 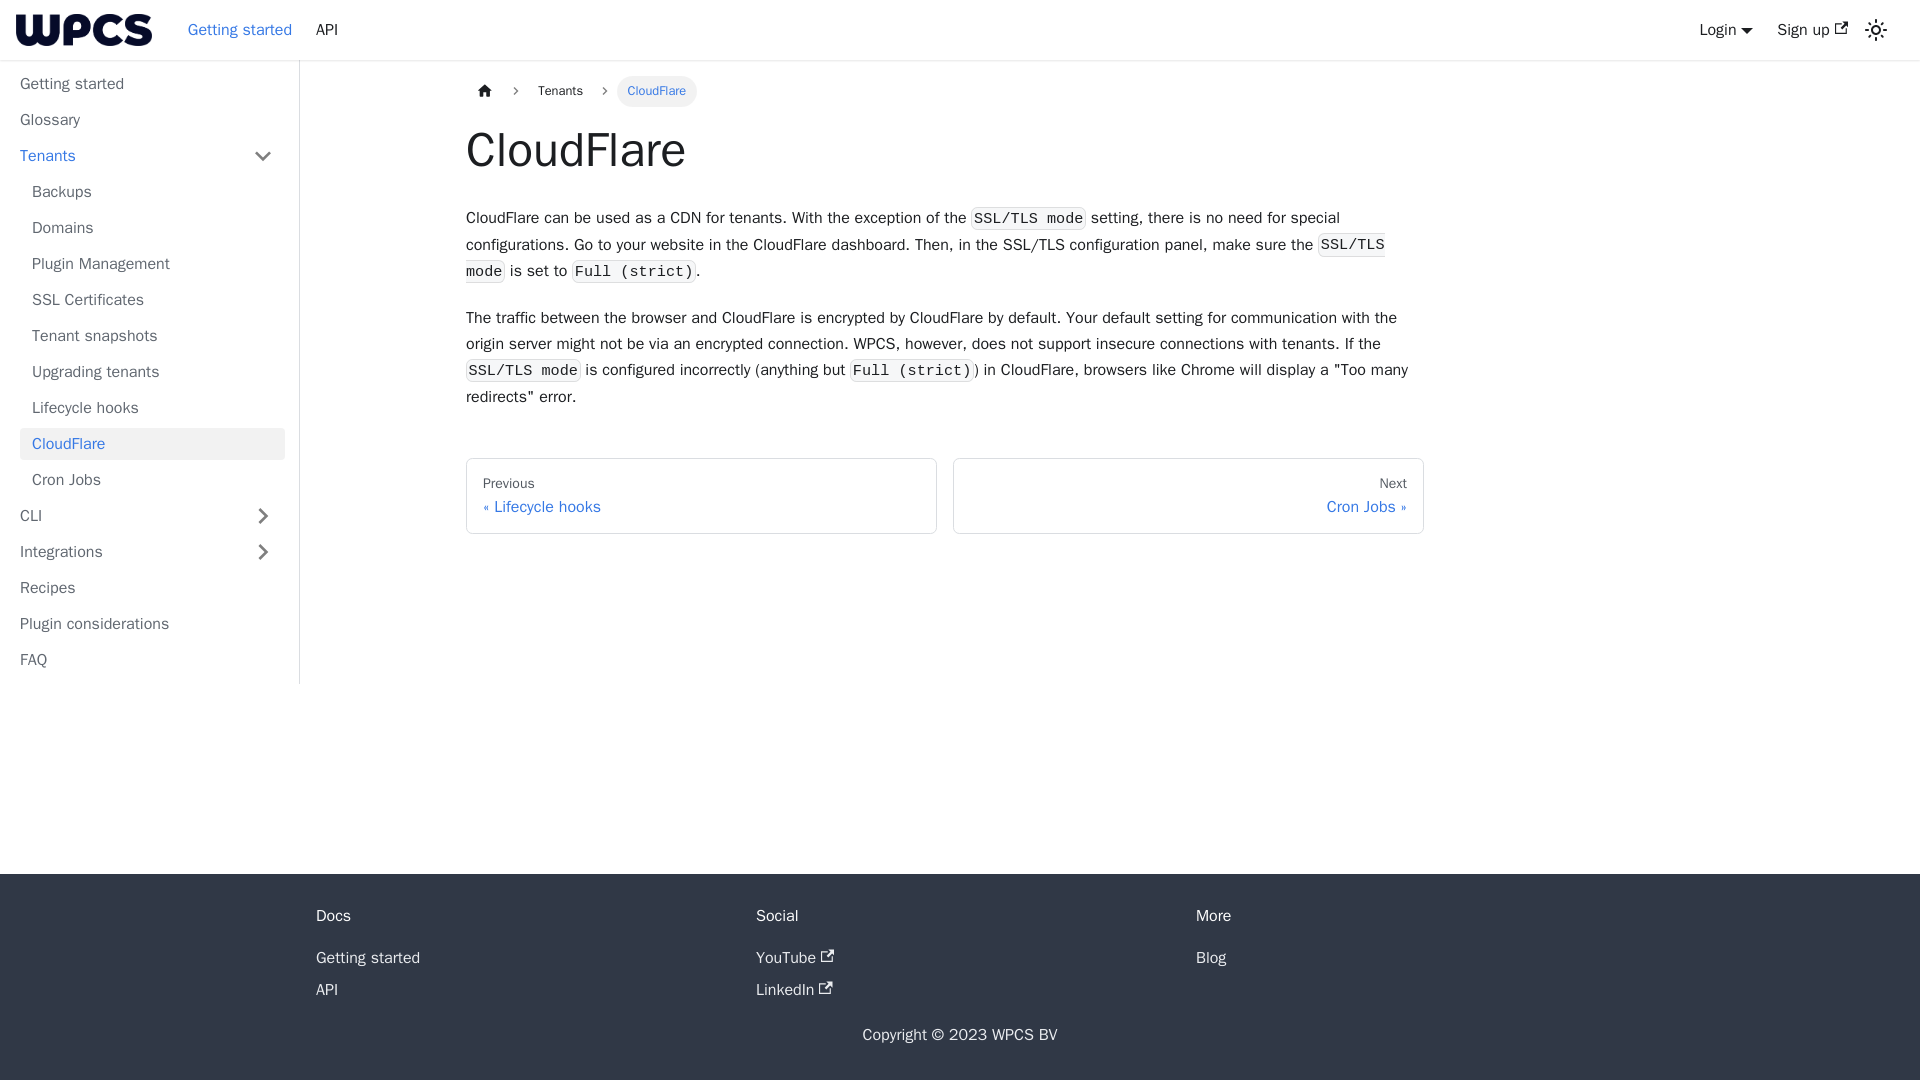 What do you see at coordinates (146, 120) in the screenshot?
I see `Glossary` at bounding box center [146, 120].